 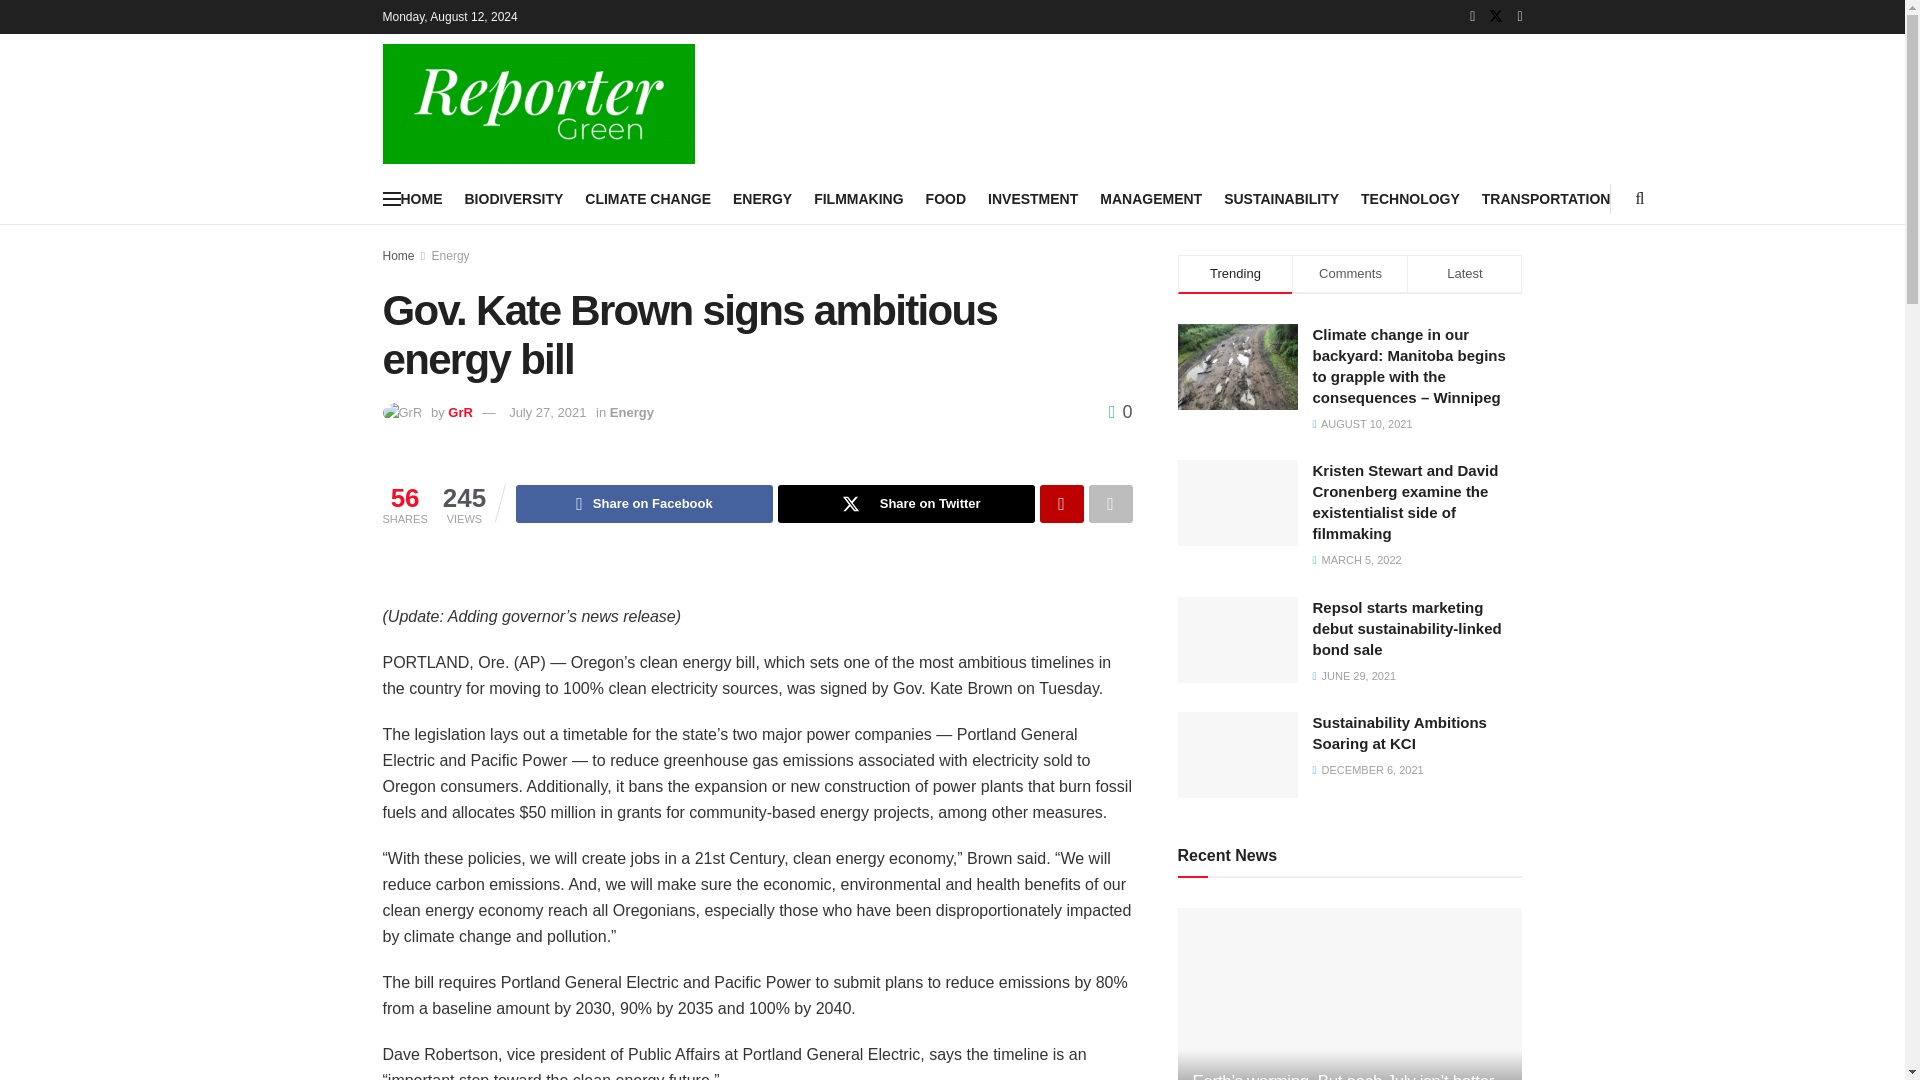 What do you see at coordinates (945, 198) in the screenshot?
I see `FOOD` at bounding box center [945, 198].